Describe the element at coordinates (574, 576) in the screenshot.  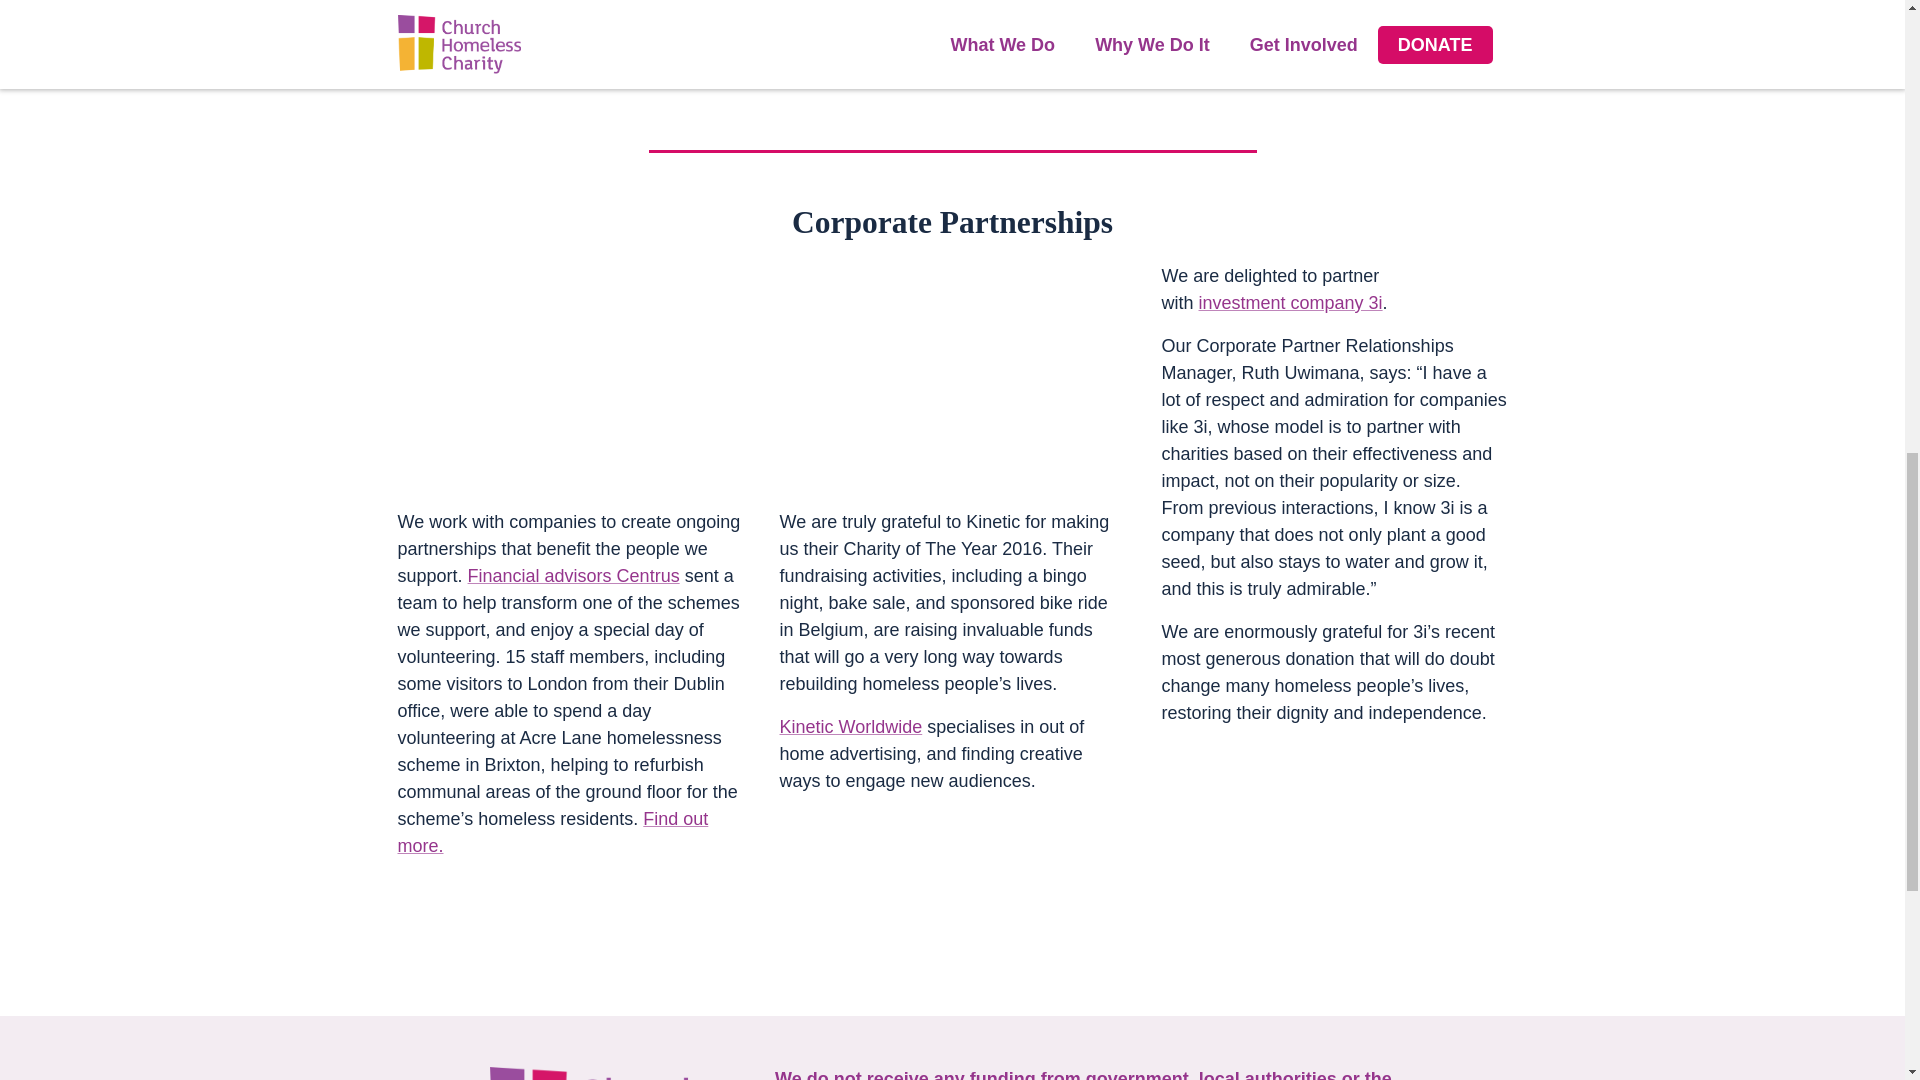
I see `Financial advisors Centrus` at that location.